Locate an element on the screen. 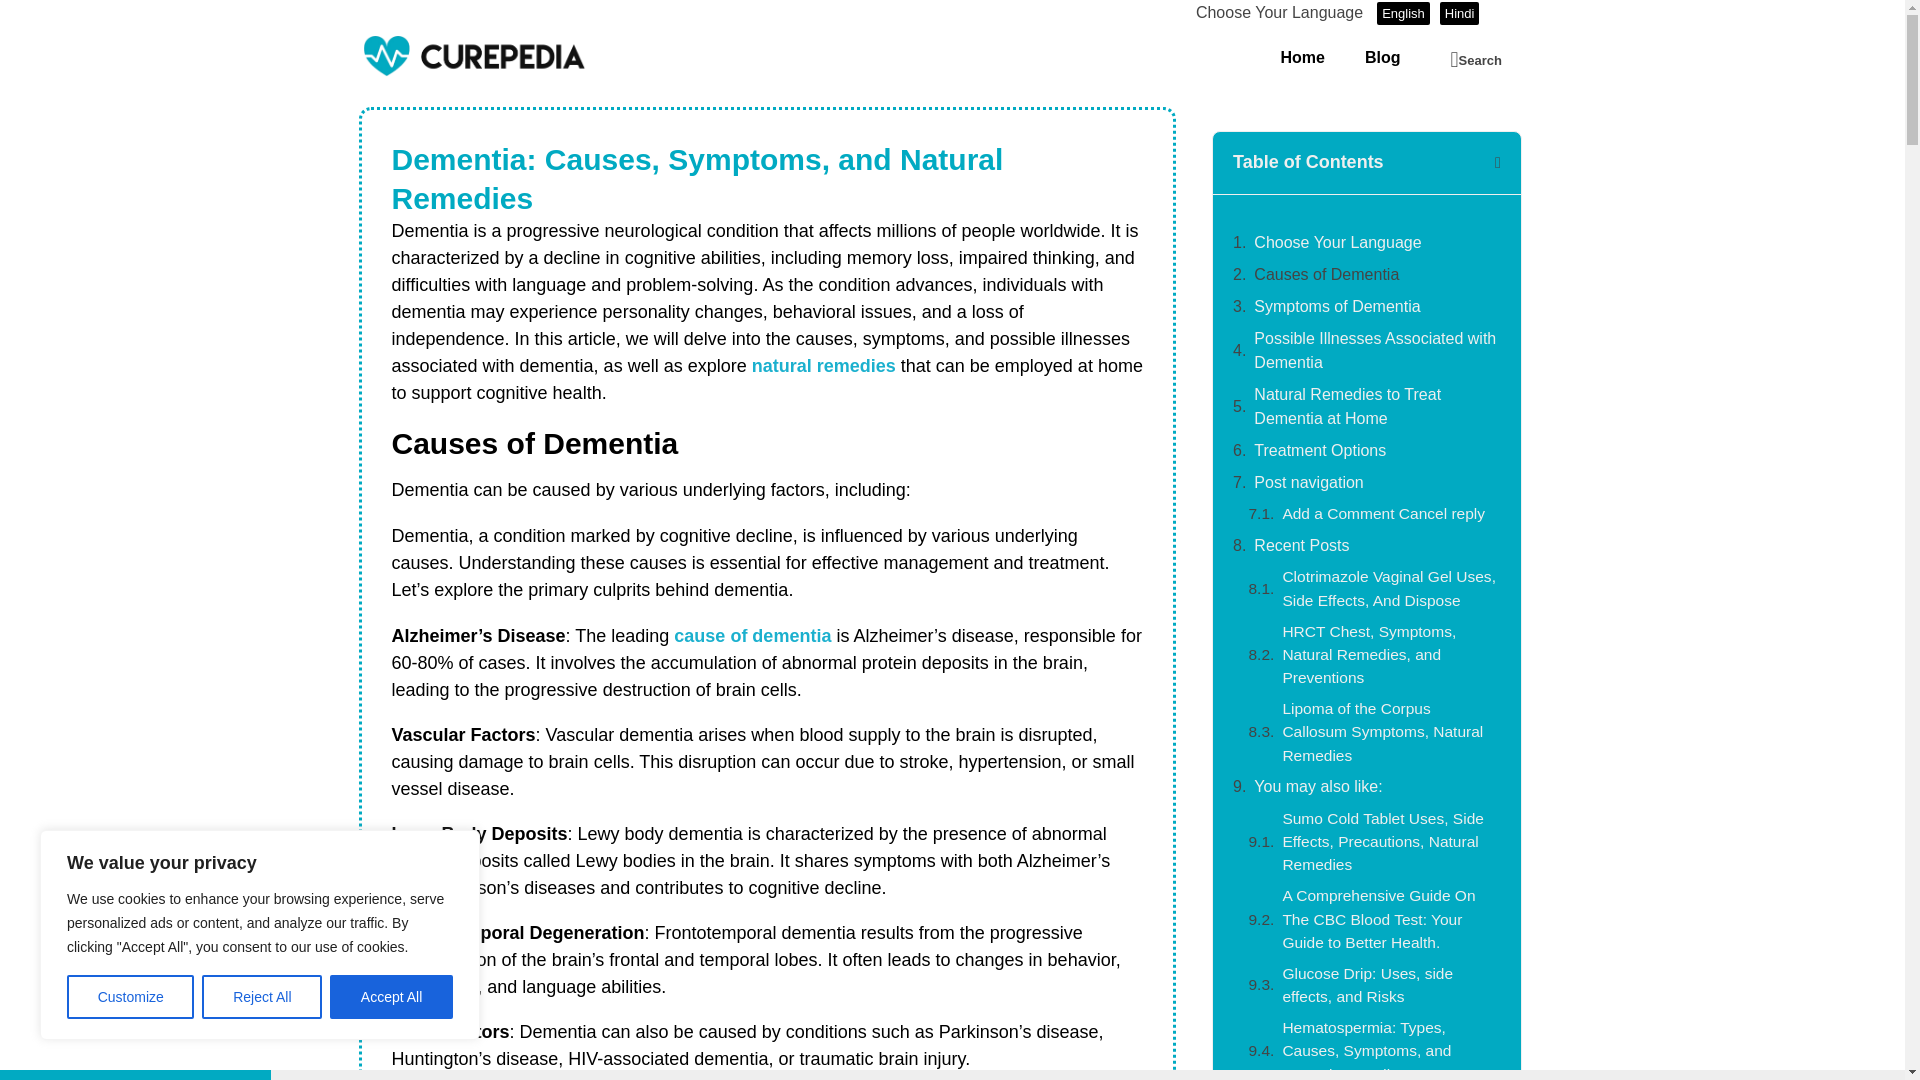  Home is located at coordinates (1302, 58).